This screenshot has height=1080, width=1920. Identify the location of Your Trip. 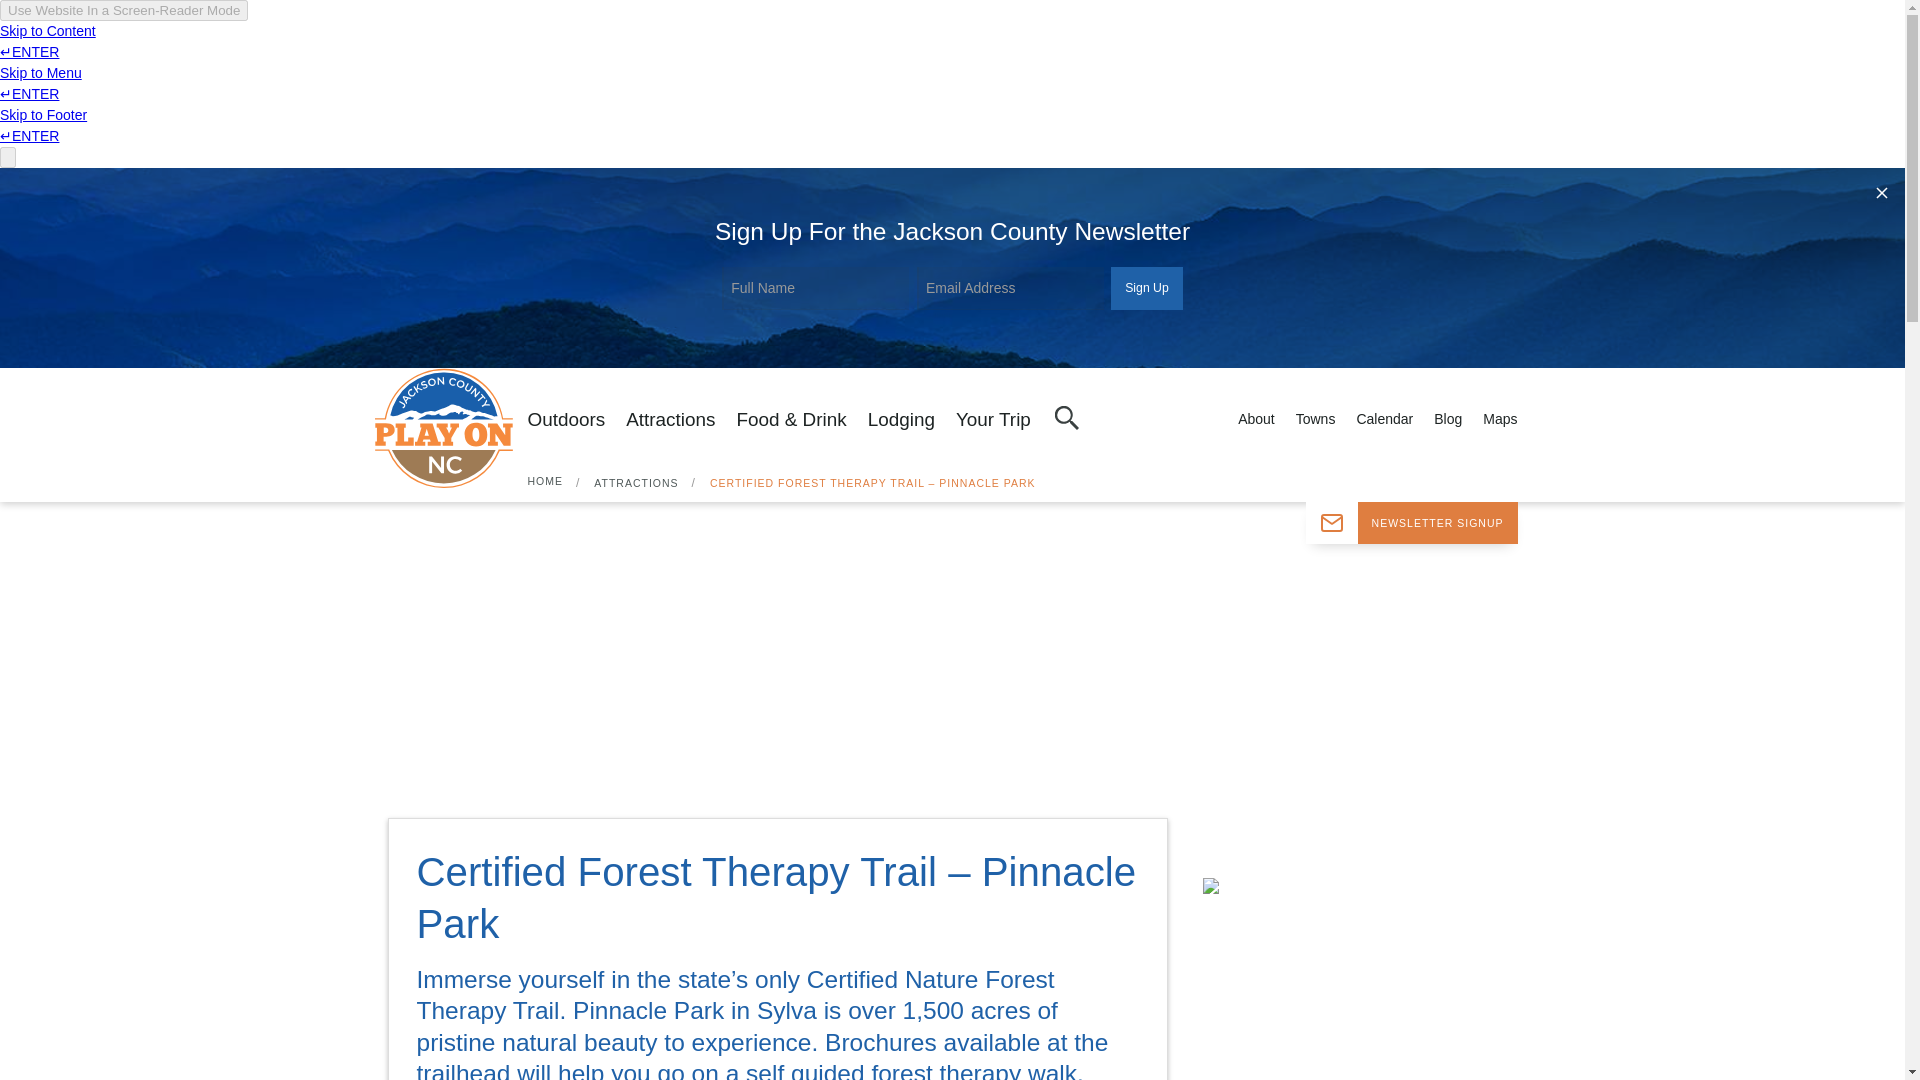
(994, 420).